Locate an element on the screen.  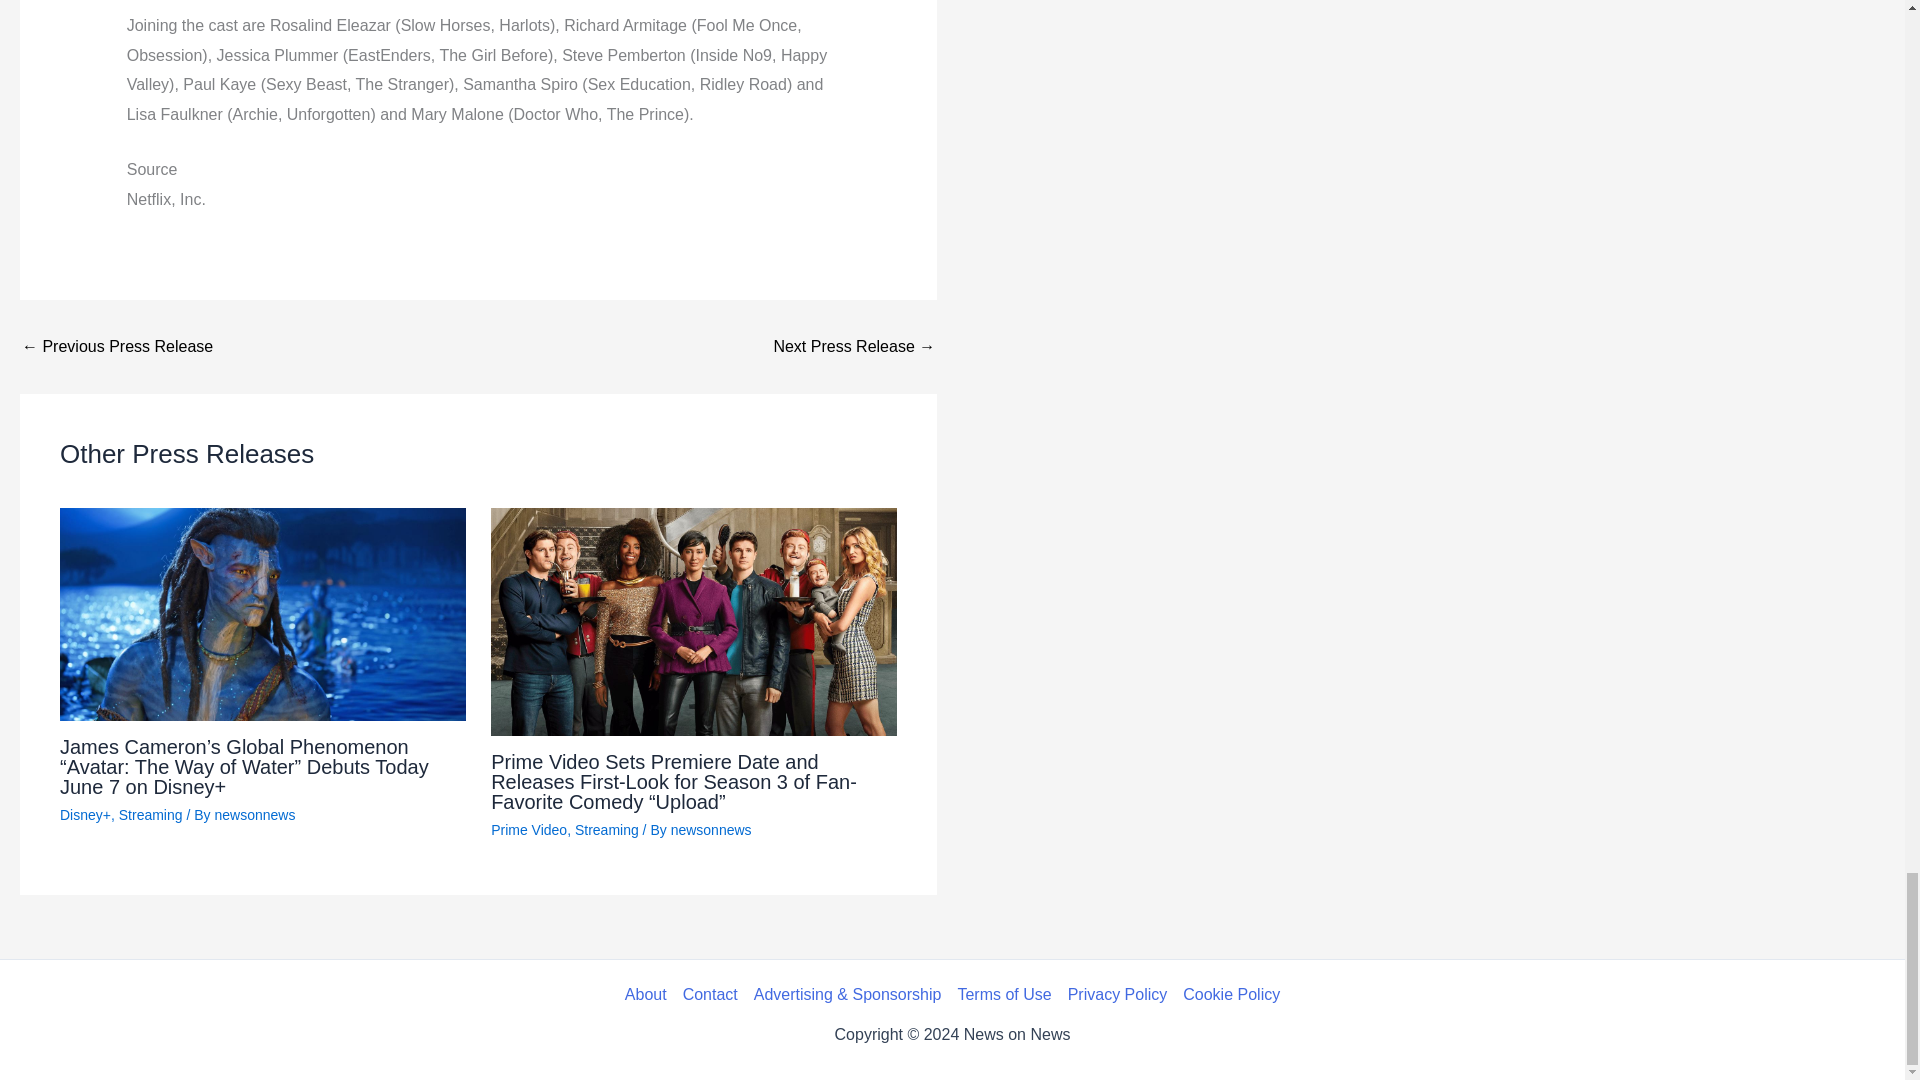
John Rubinstein Guests On Harvey Brownstone Interviews is located at coordinates (117, 347).